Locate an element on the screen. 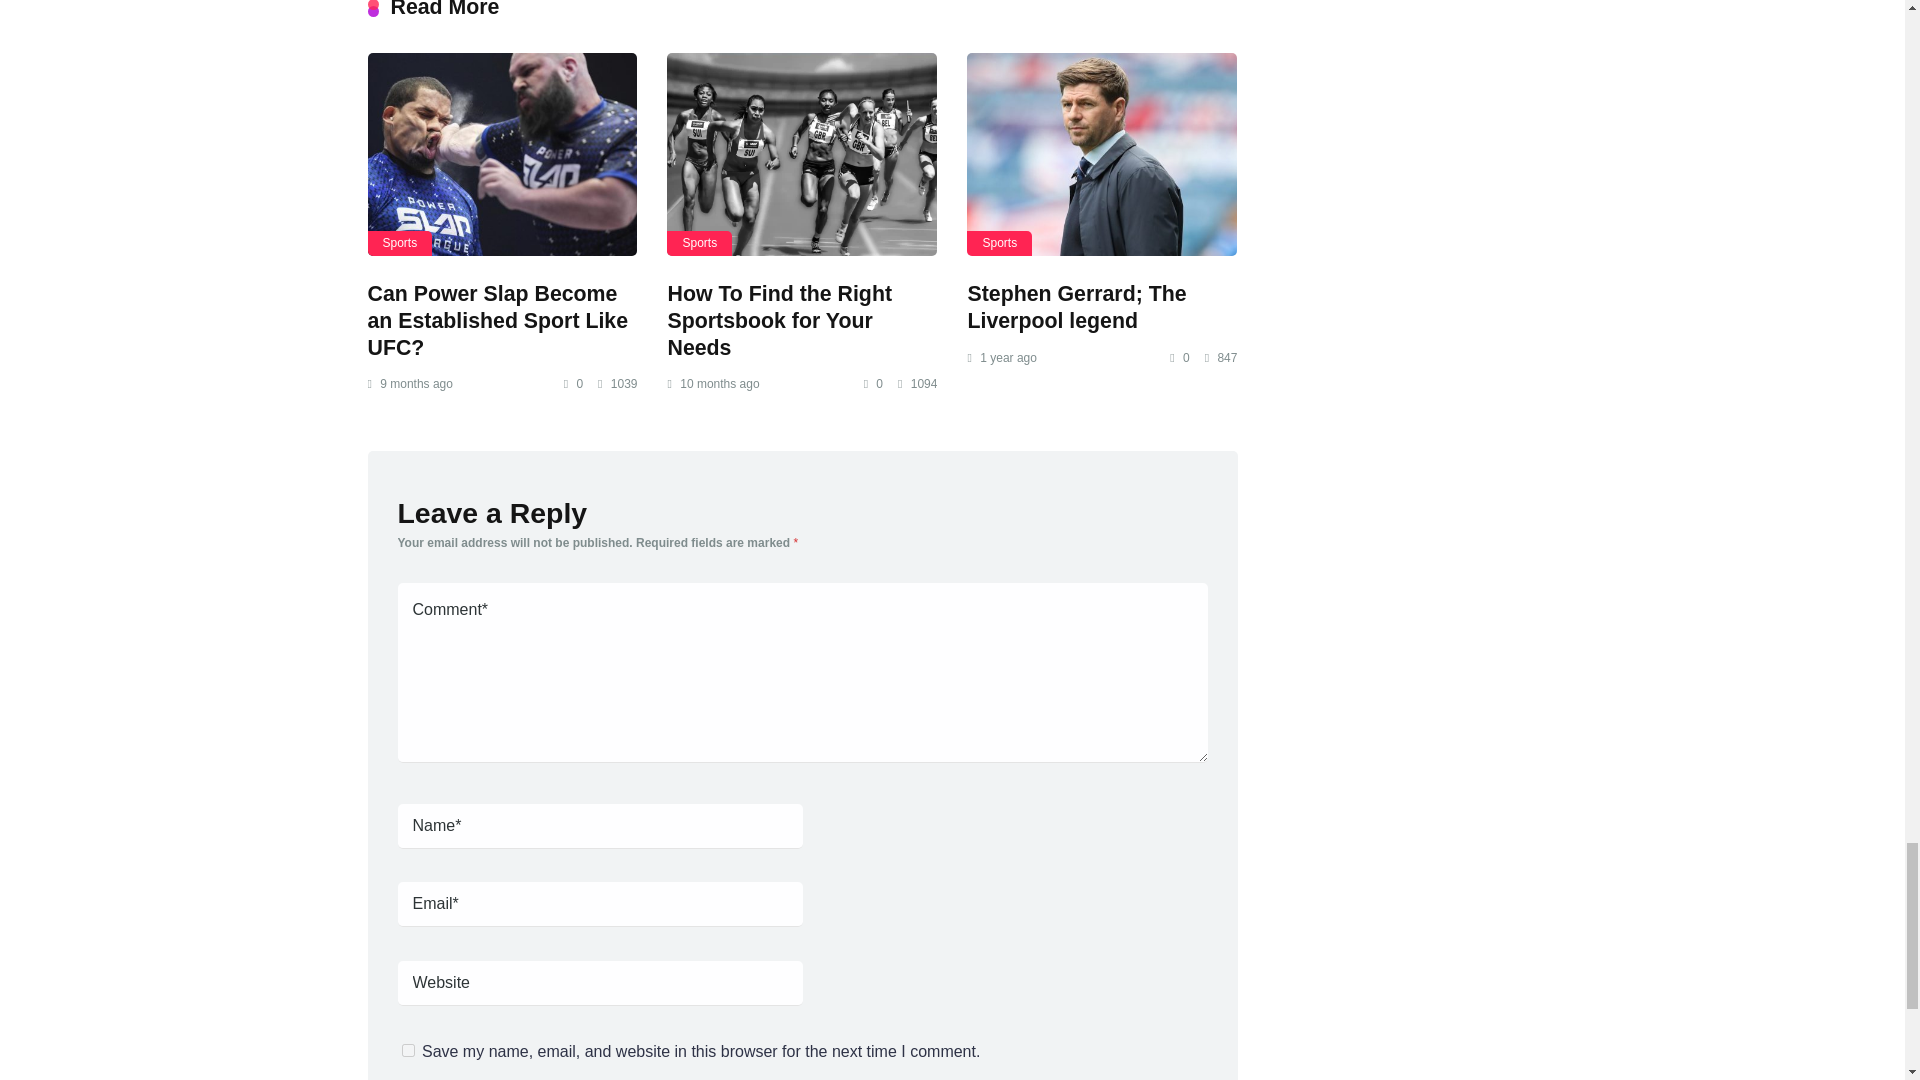 The image size is (1920, 1080). Can Power Slap Become an Established Sport Like UFC? is located at coordinates (502, 154).